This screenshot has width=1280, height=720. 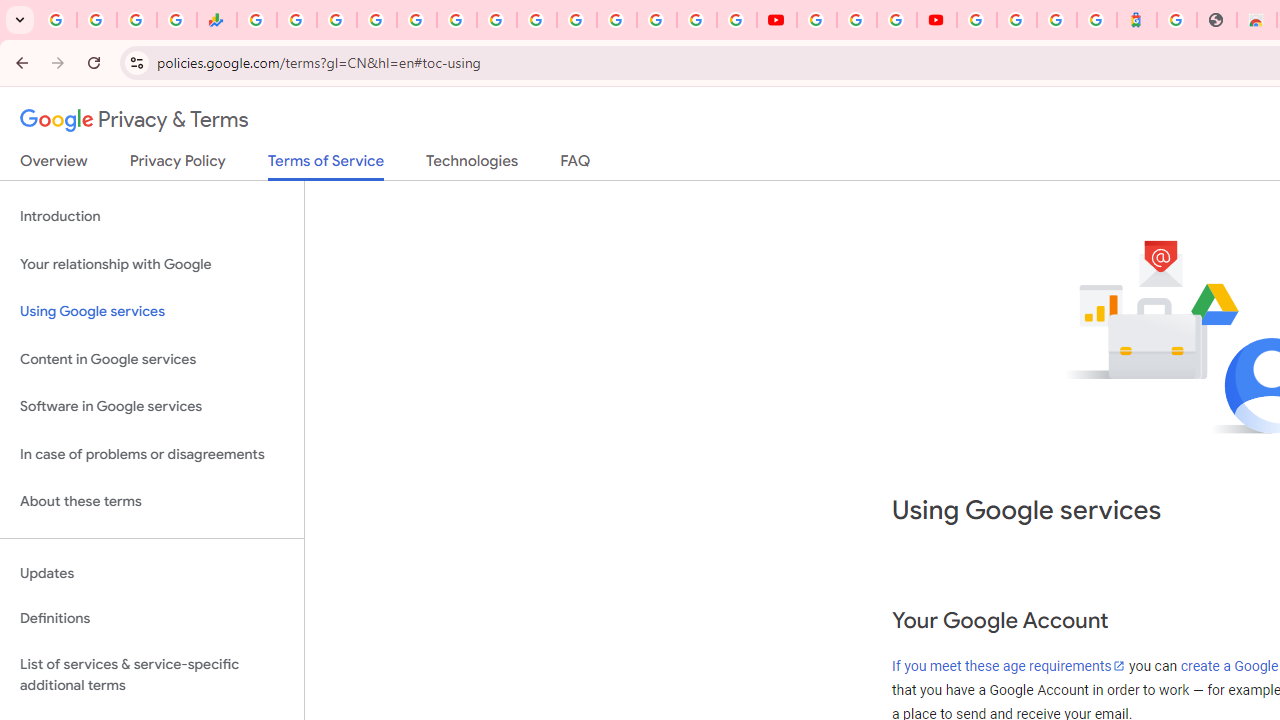 What do you see at coordinates (896, 20) in the screenshot?
I see `Create your Google Account` at bounding box center [896, 20].